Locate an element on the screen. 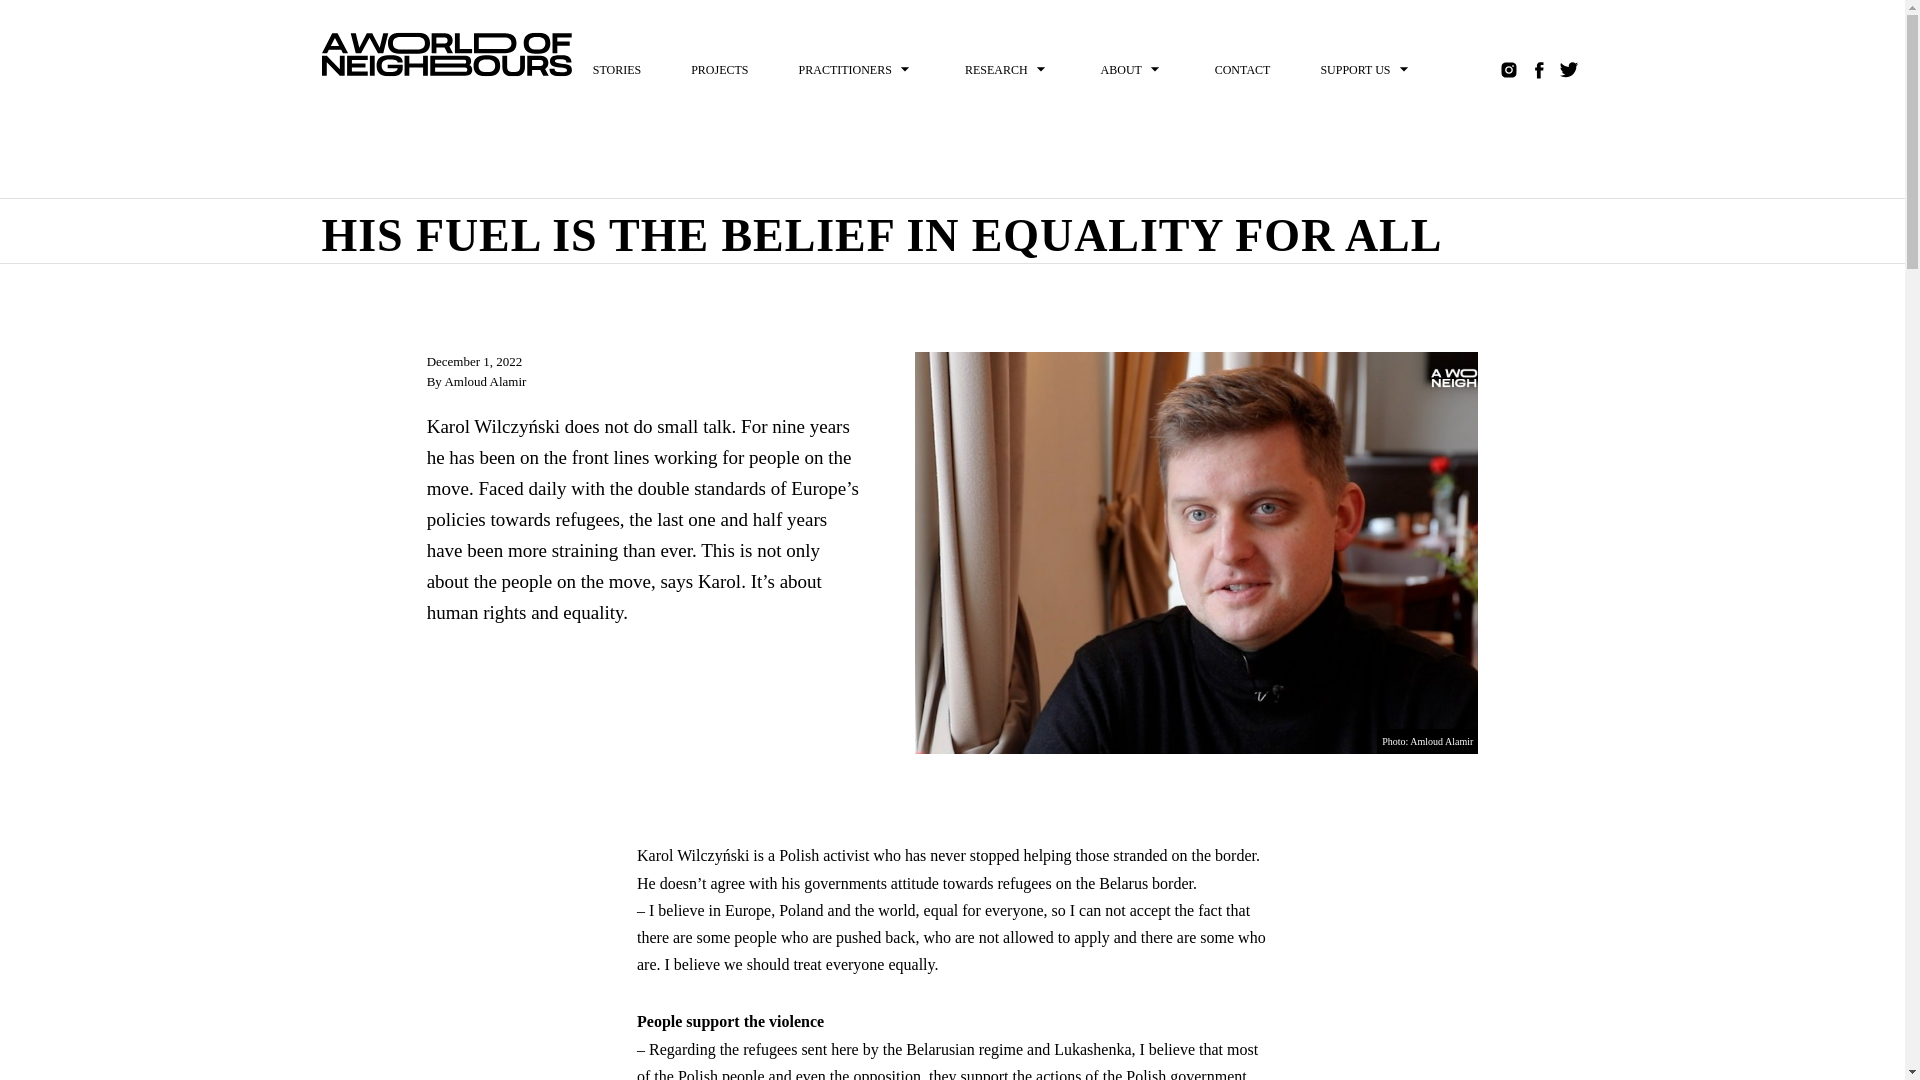 The height and width of the screenshot is (1080, 1920). SUPPORT US is located at coordinates (1366, 69).